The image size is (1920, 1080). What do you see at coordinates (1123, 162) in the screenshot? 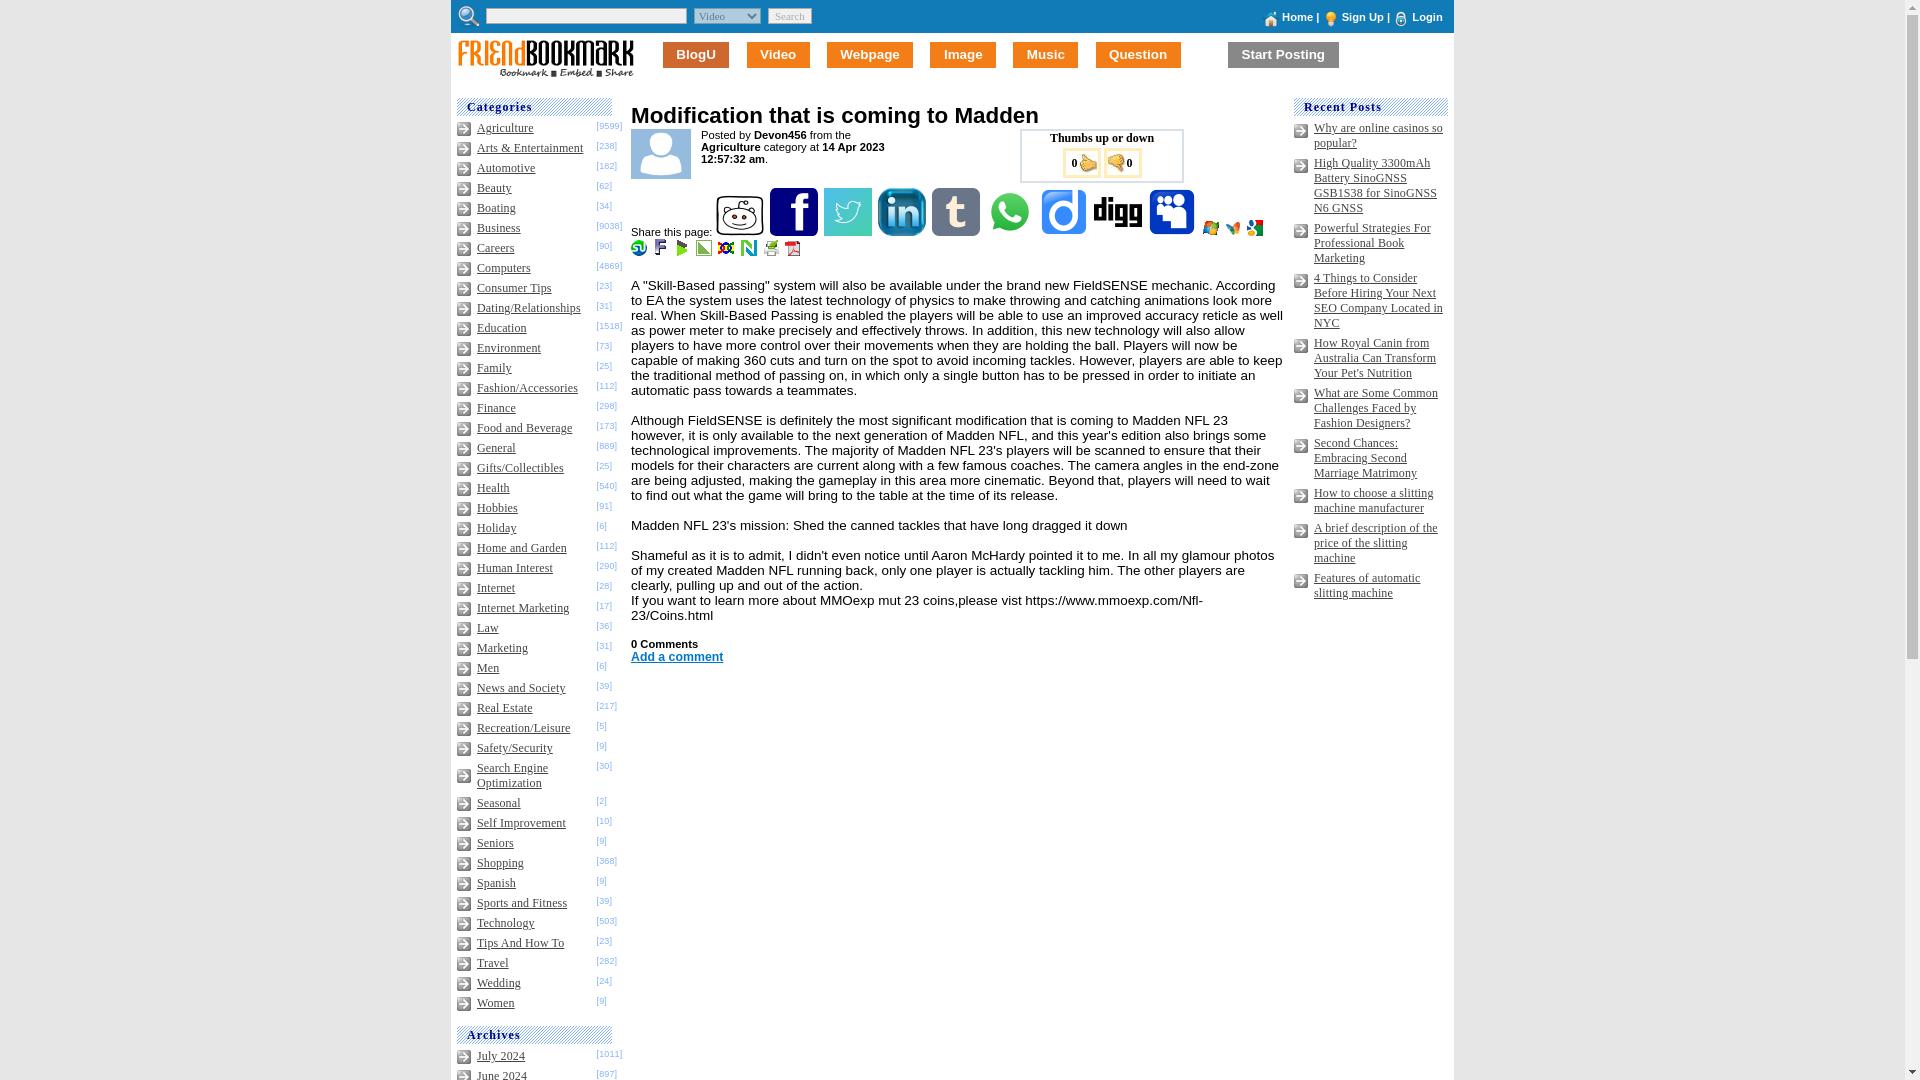
I see `Thumbs Down` at bounding box center [1123, 162].